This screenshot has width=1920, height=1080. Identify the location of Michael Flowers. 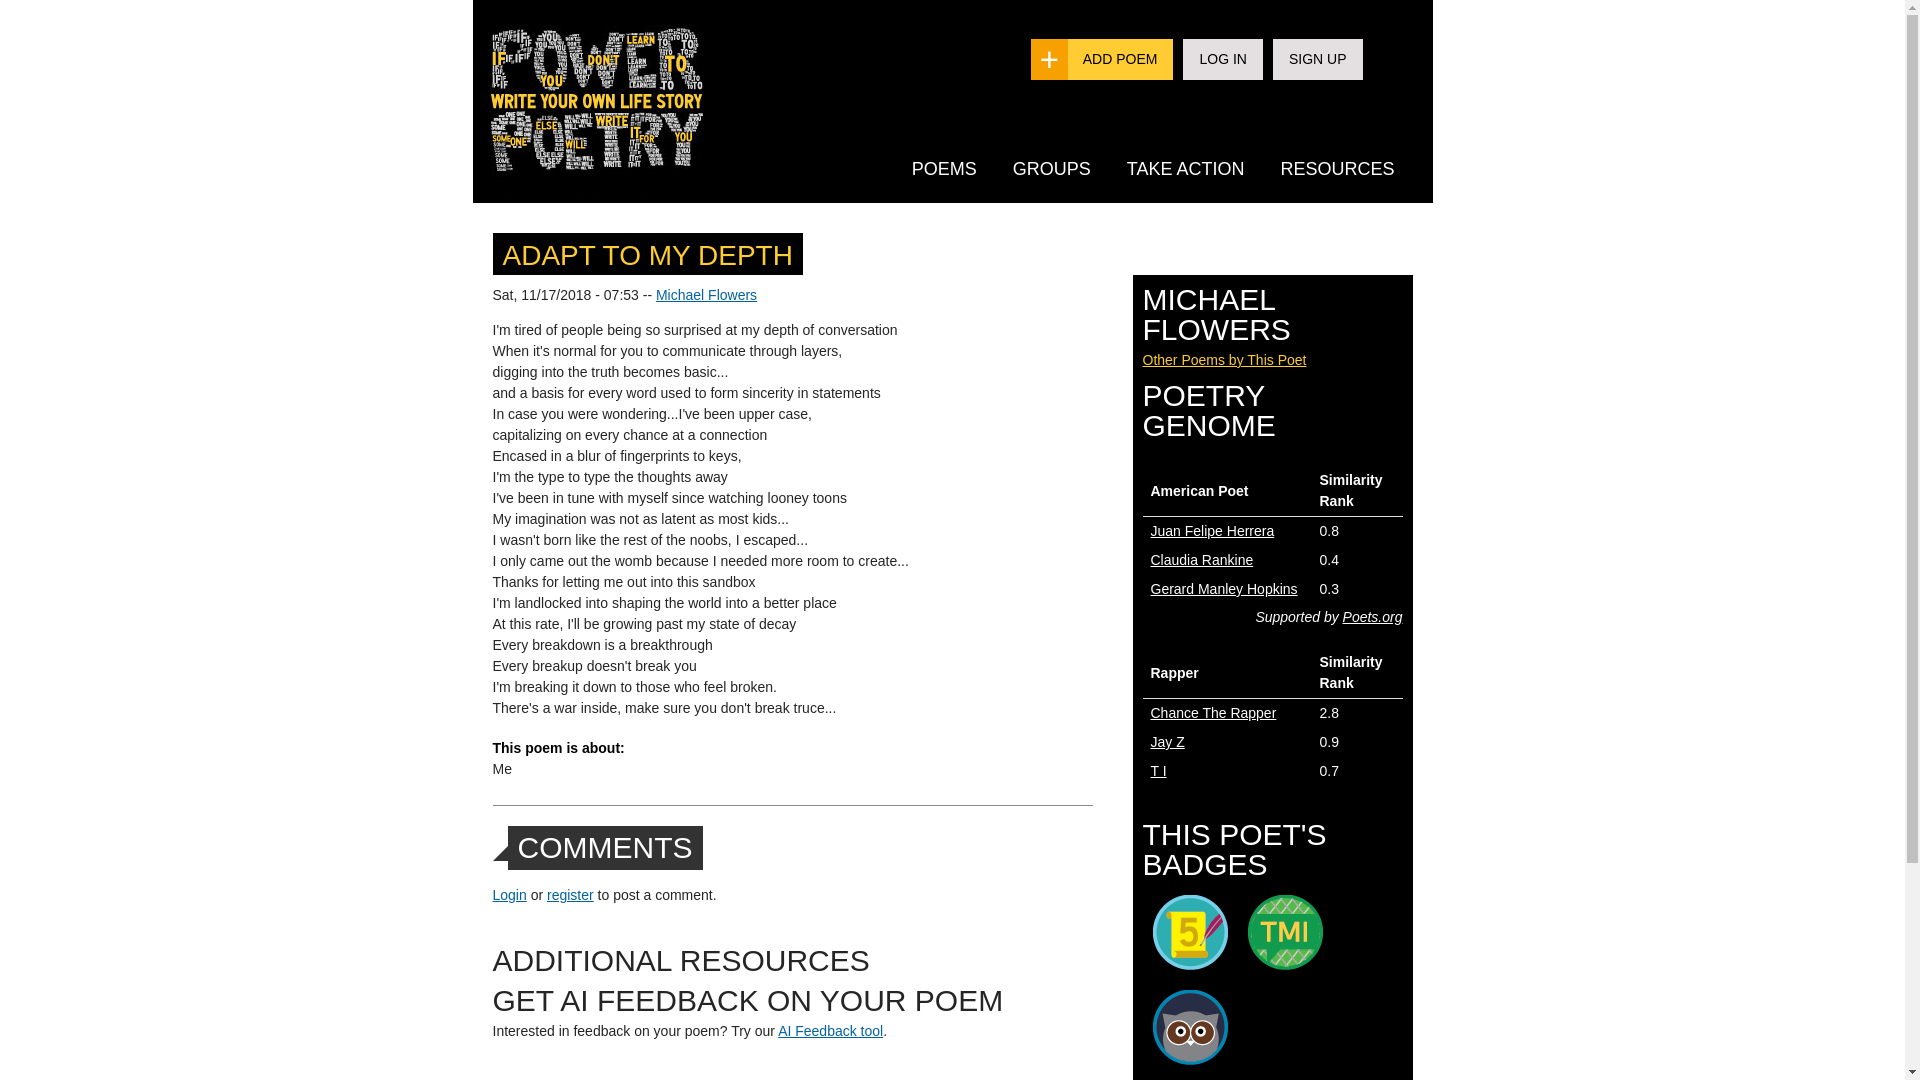
(706, 295).